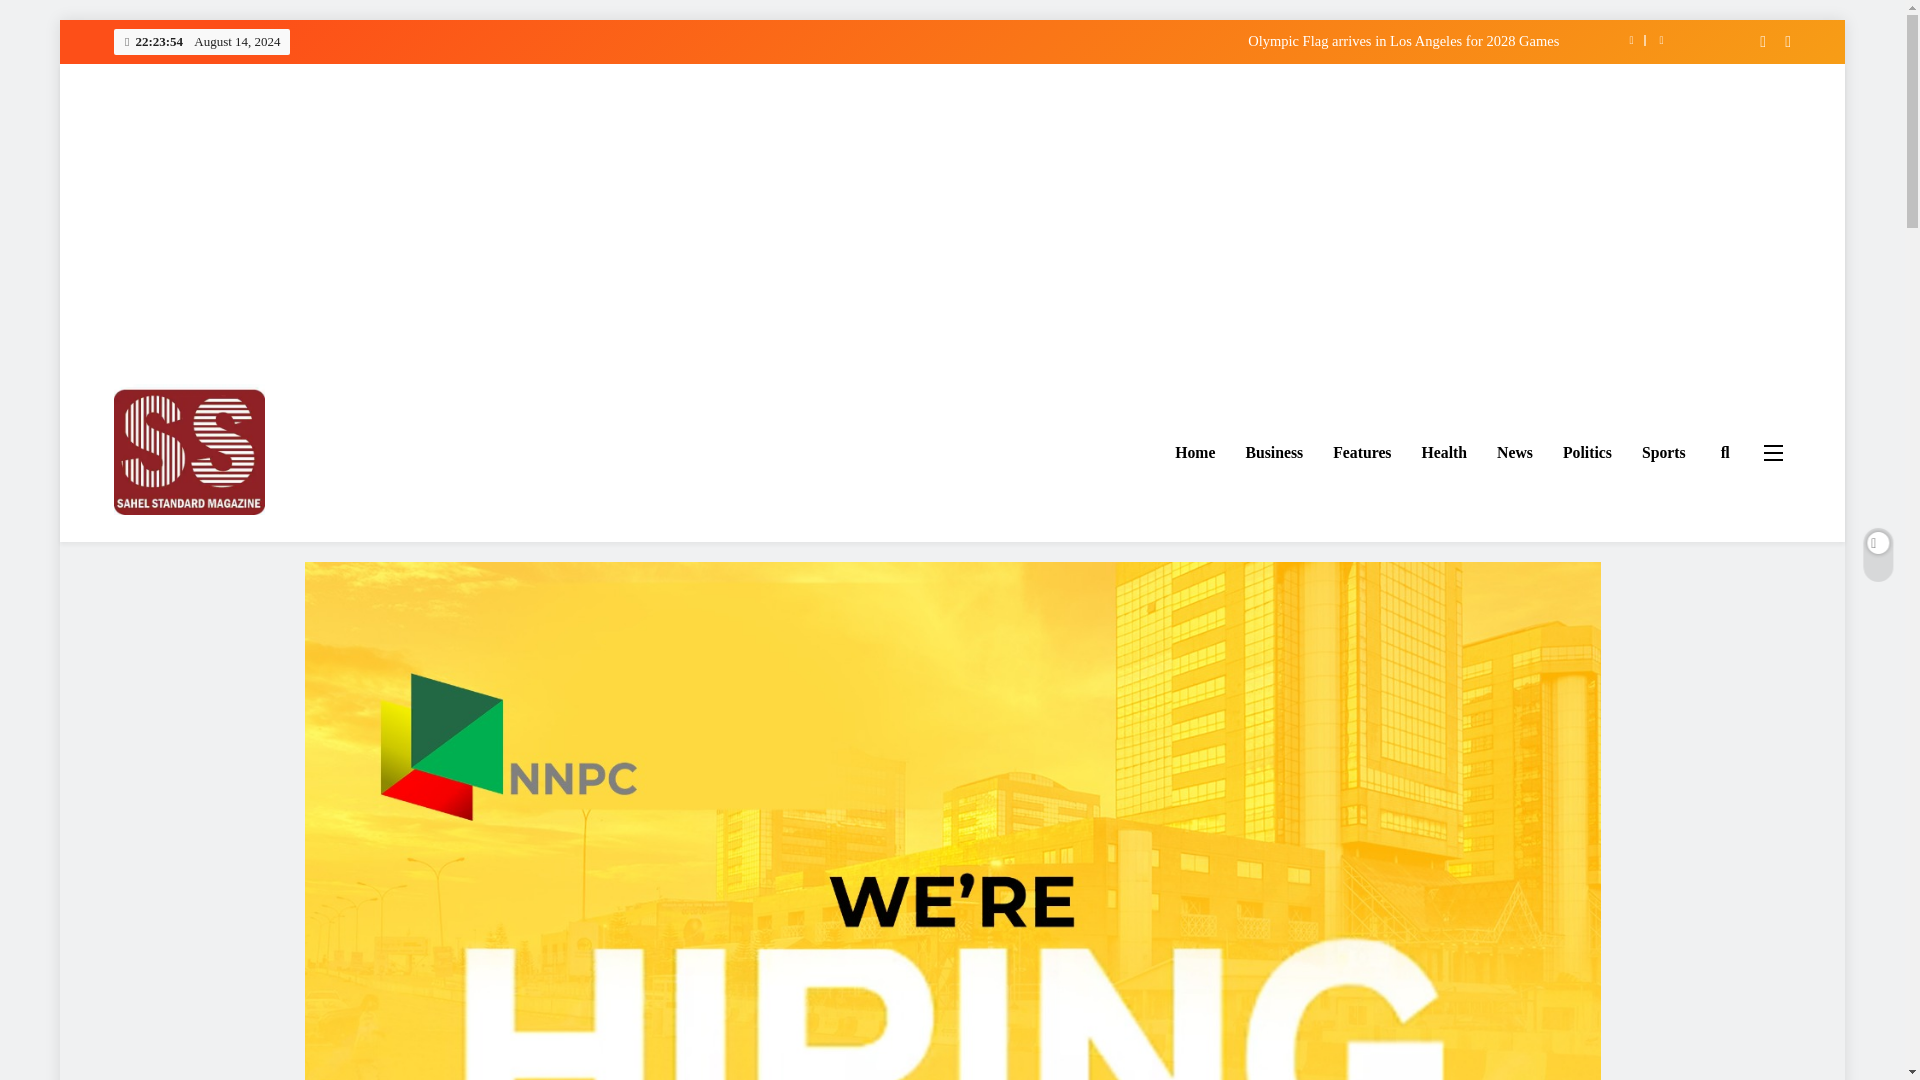  Describe the element at coordinates (1361, 452) in the screenshot. I see `Features` at that location.